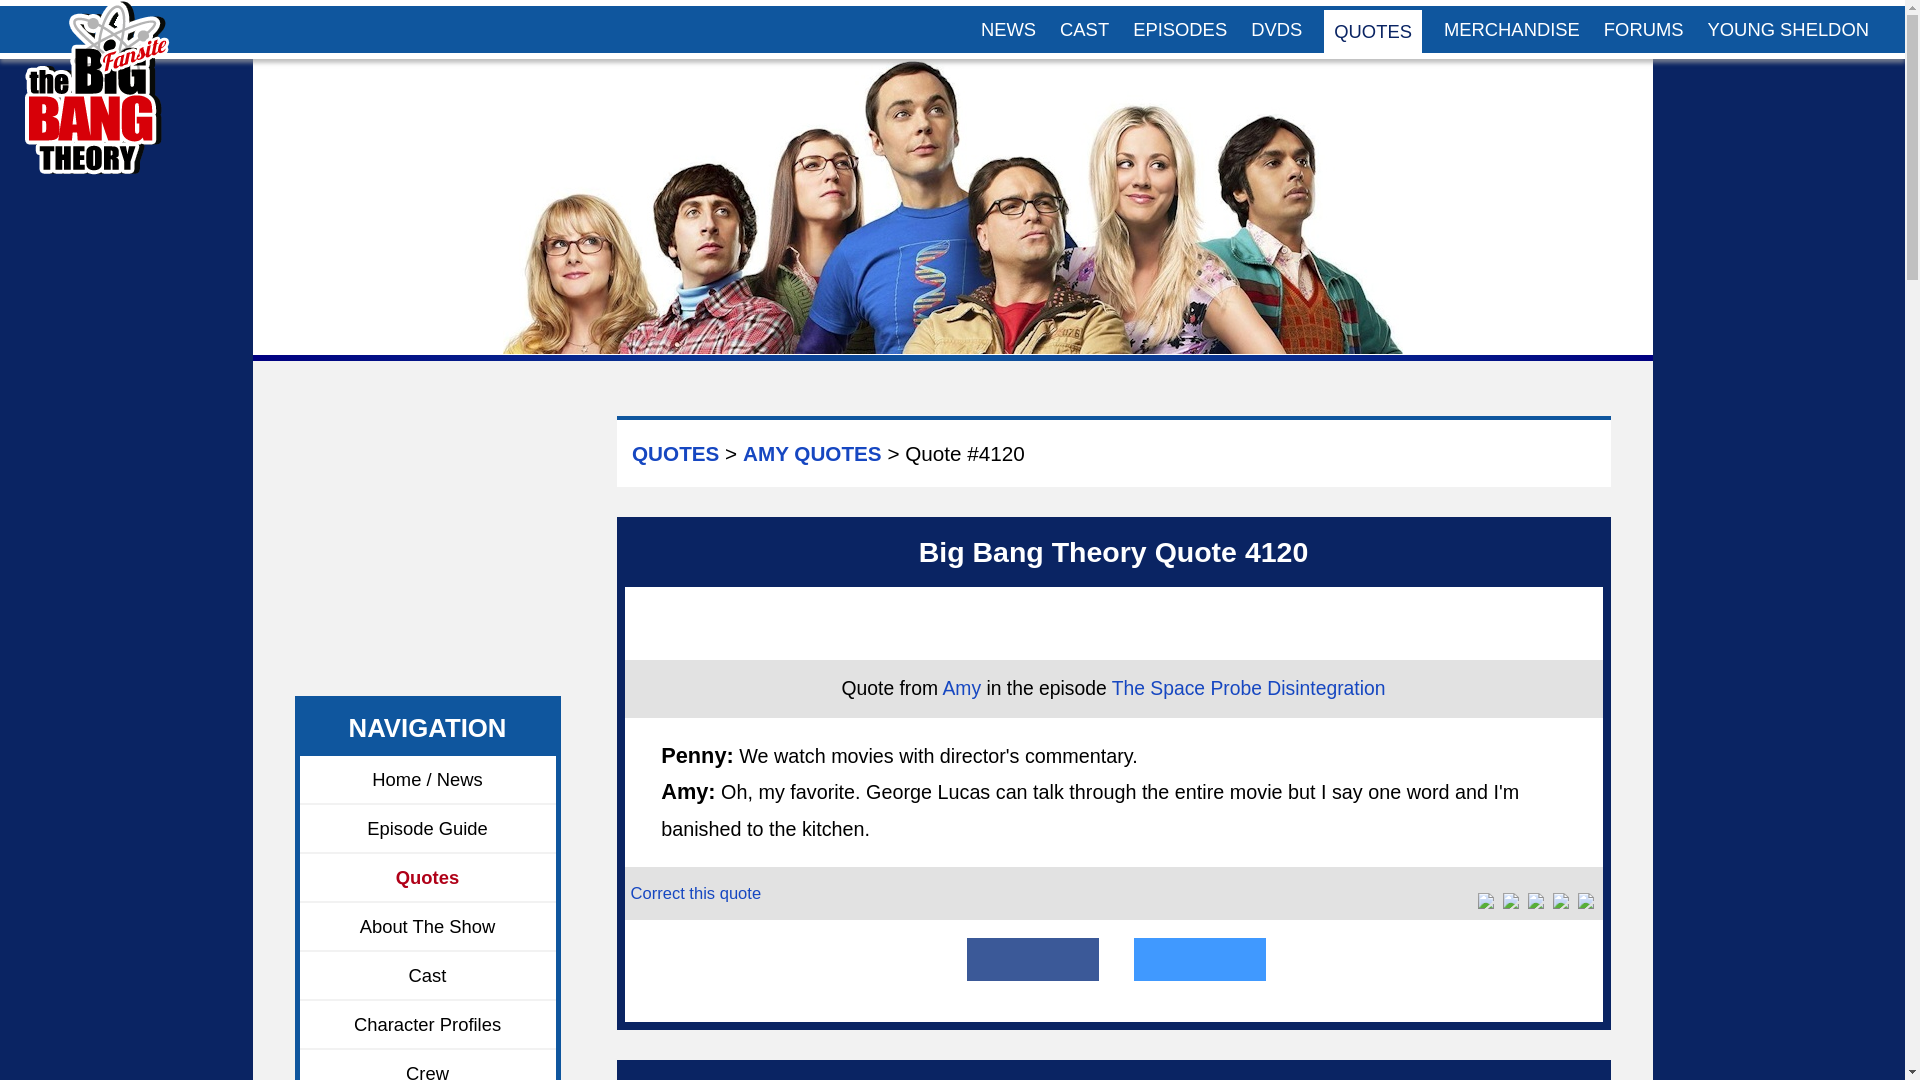 The width and height of the screenshot is (1920, 1080). What do you see at coordinates (428, 976) in the screenshot?
I see `Cast` at bounding box center [428, 976].